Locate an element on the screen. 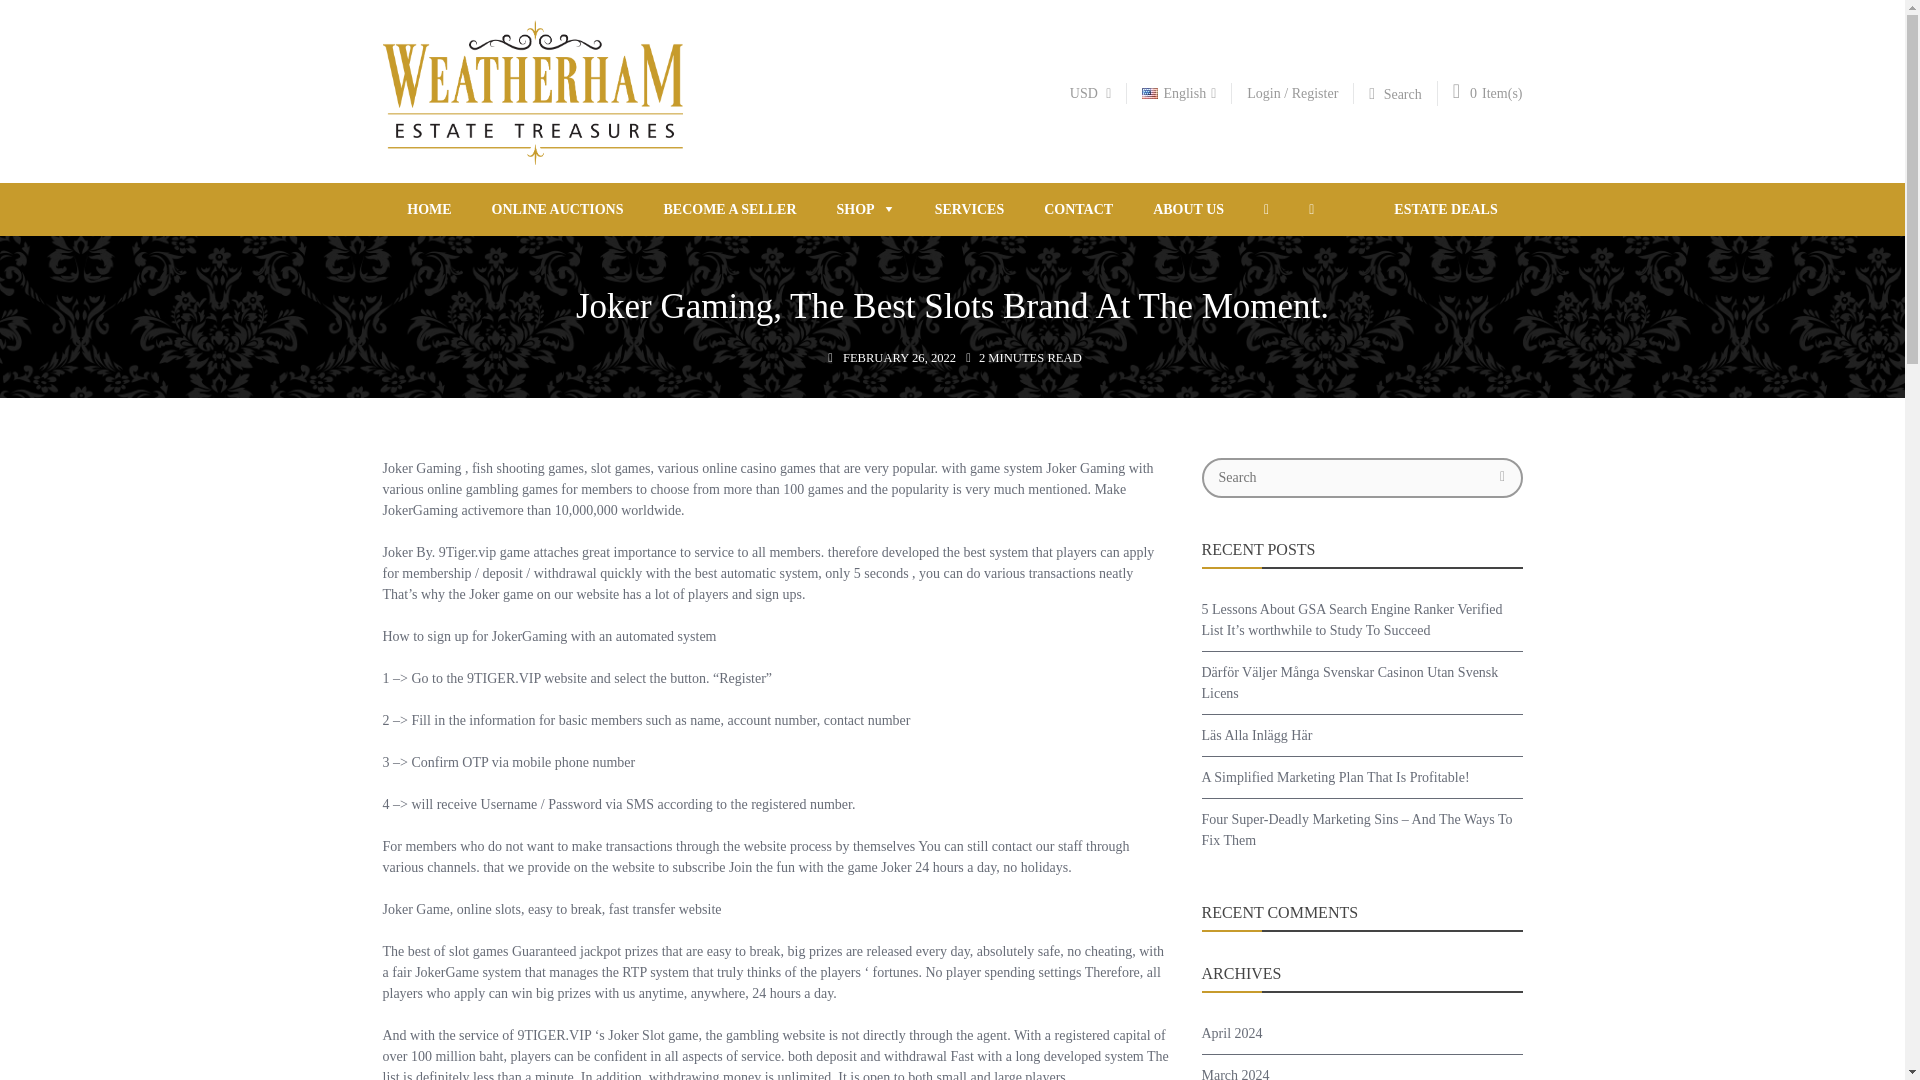 The width and height of the screenshot is (1920, 1080). CONTACT is located at coordinates (1078, 209).